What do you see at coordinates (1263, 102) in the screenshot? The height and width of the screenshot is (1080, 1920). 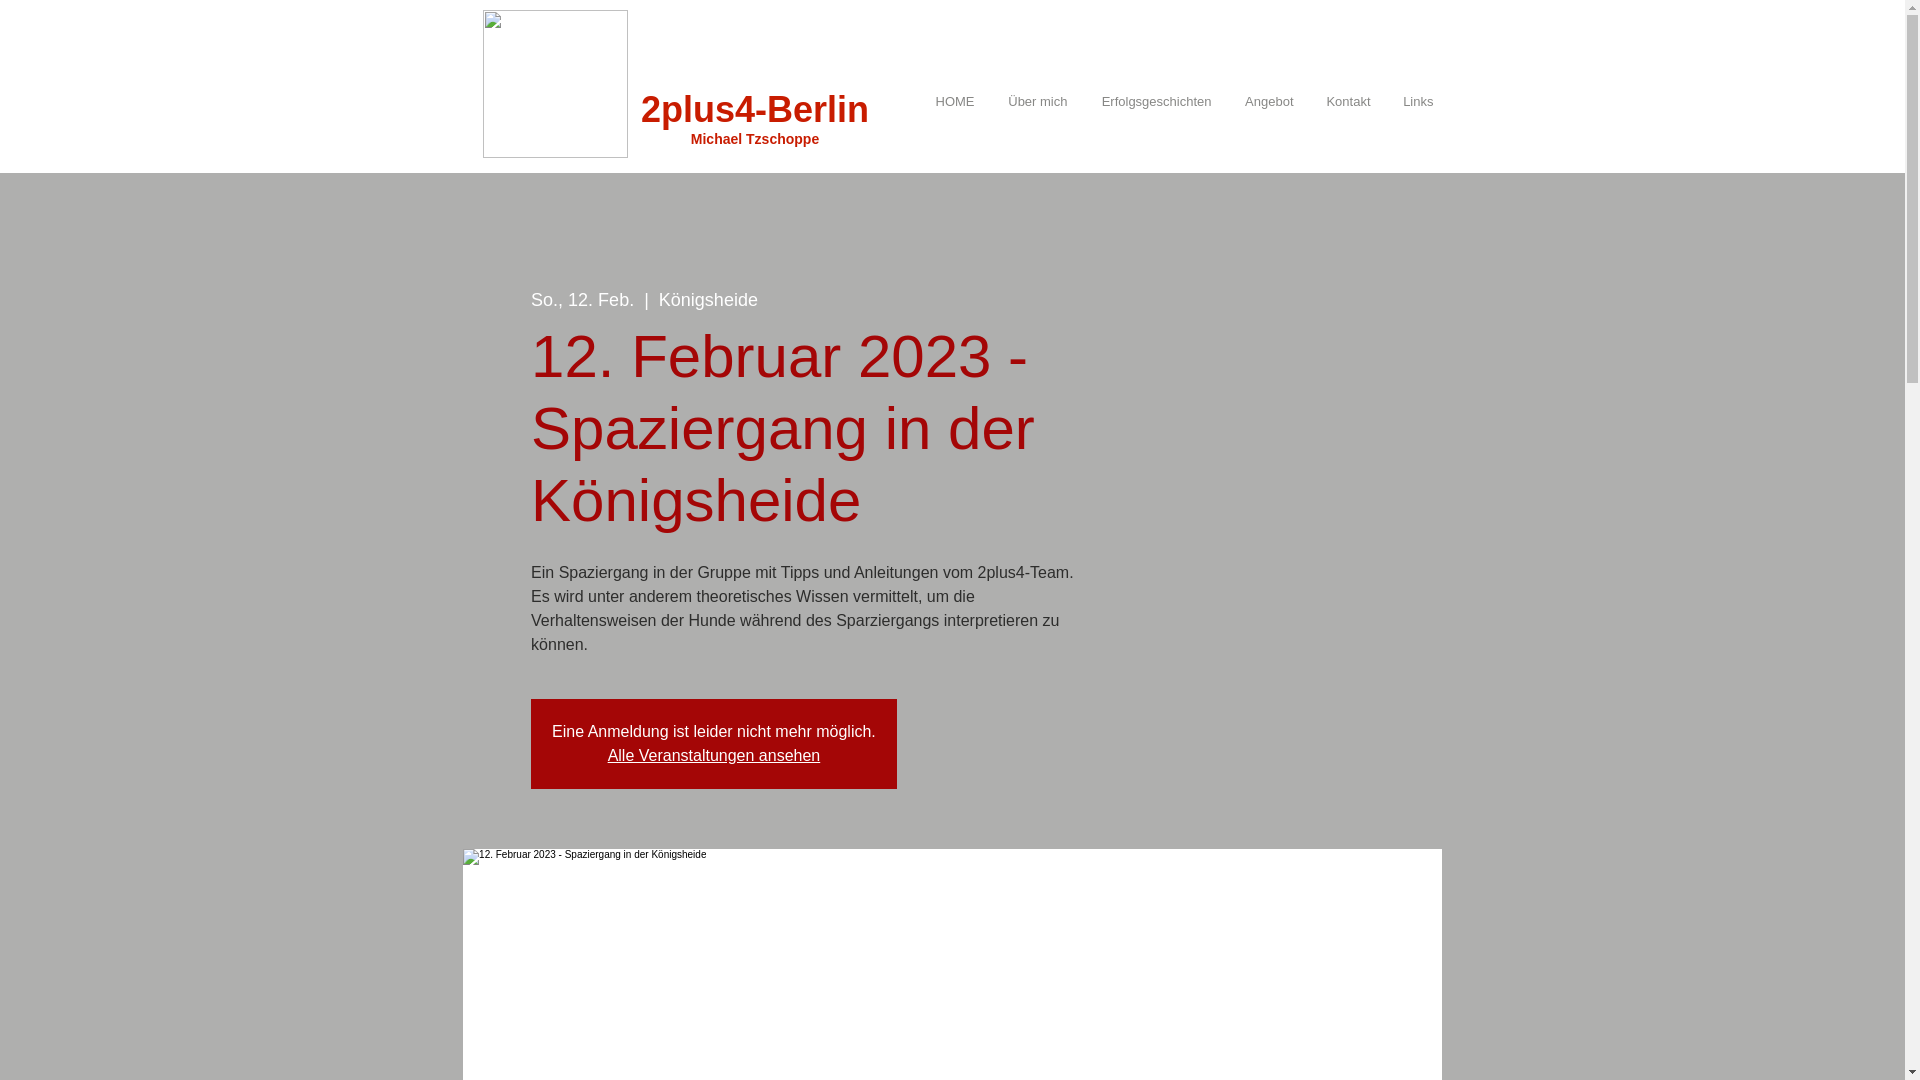 I see `Angebot` at bounding box center [1263, 102].